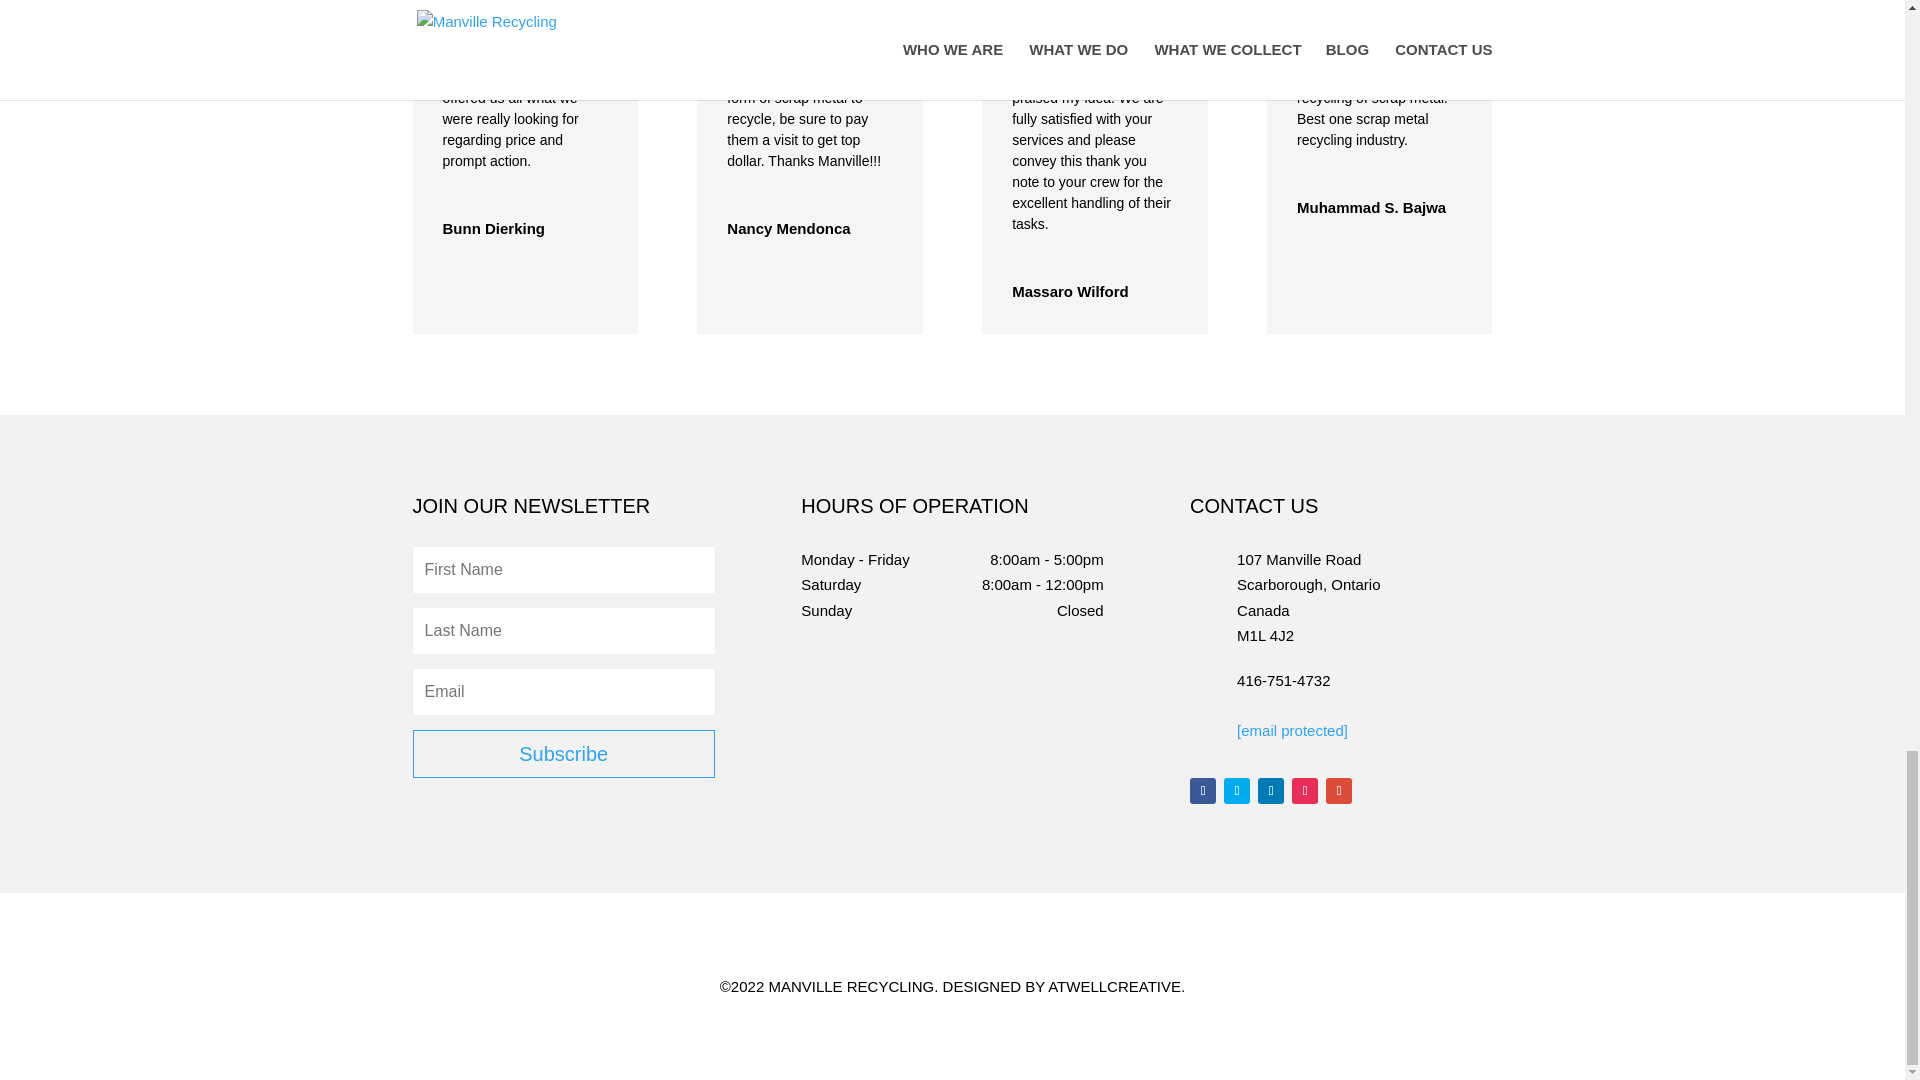 The height and width of the screenshot is (1080, 1920). Describe the element at coordinates (1202, 790) in the screenshot. I see `Follow on Facebook` at that location.